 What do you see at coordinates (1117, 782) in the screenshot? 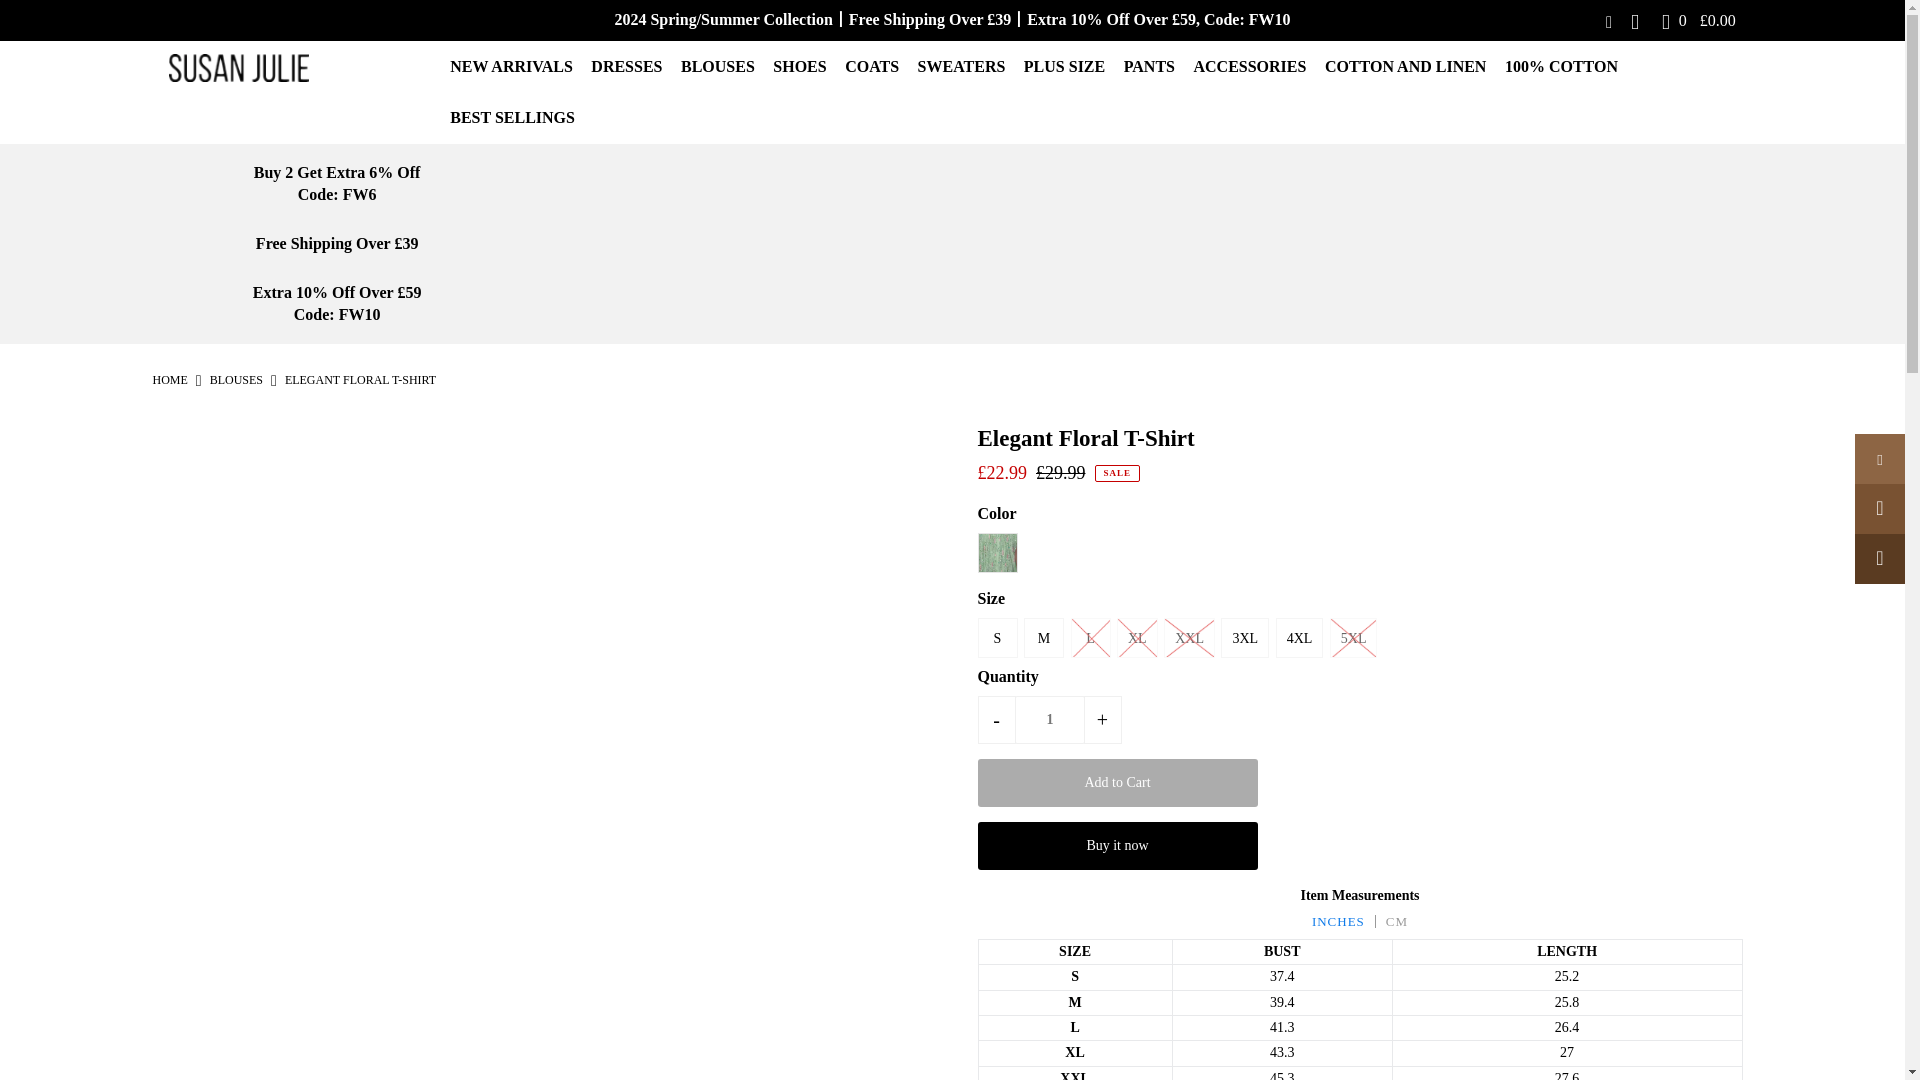
I see `Add to Cart` at bounding box center [1117, 782].